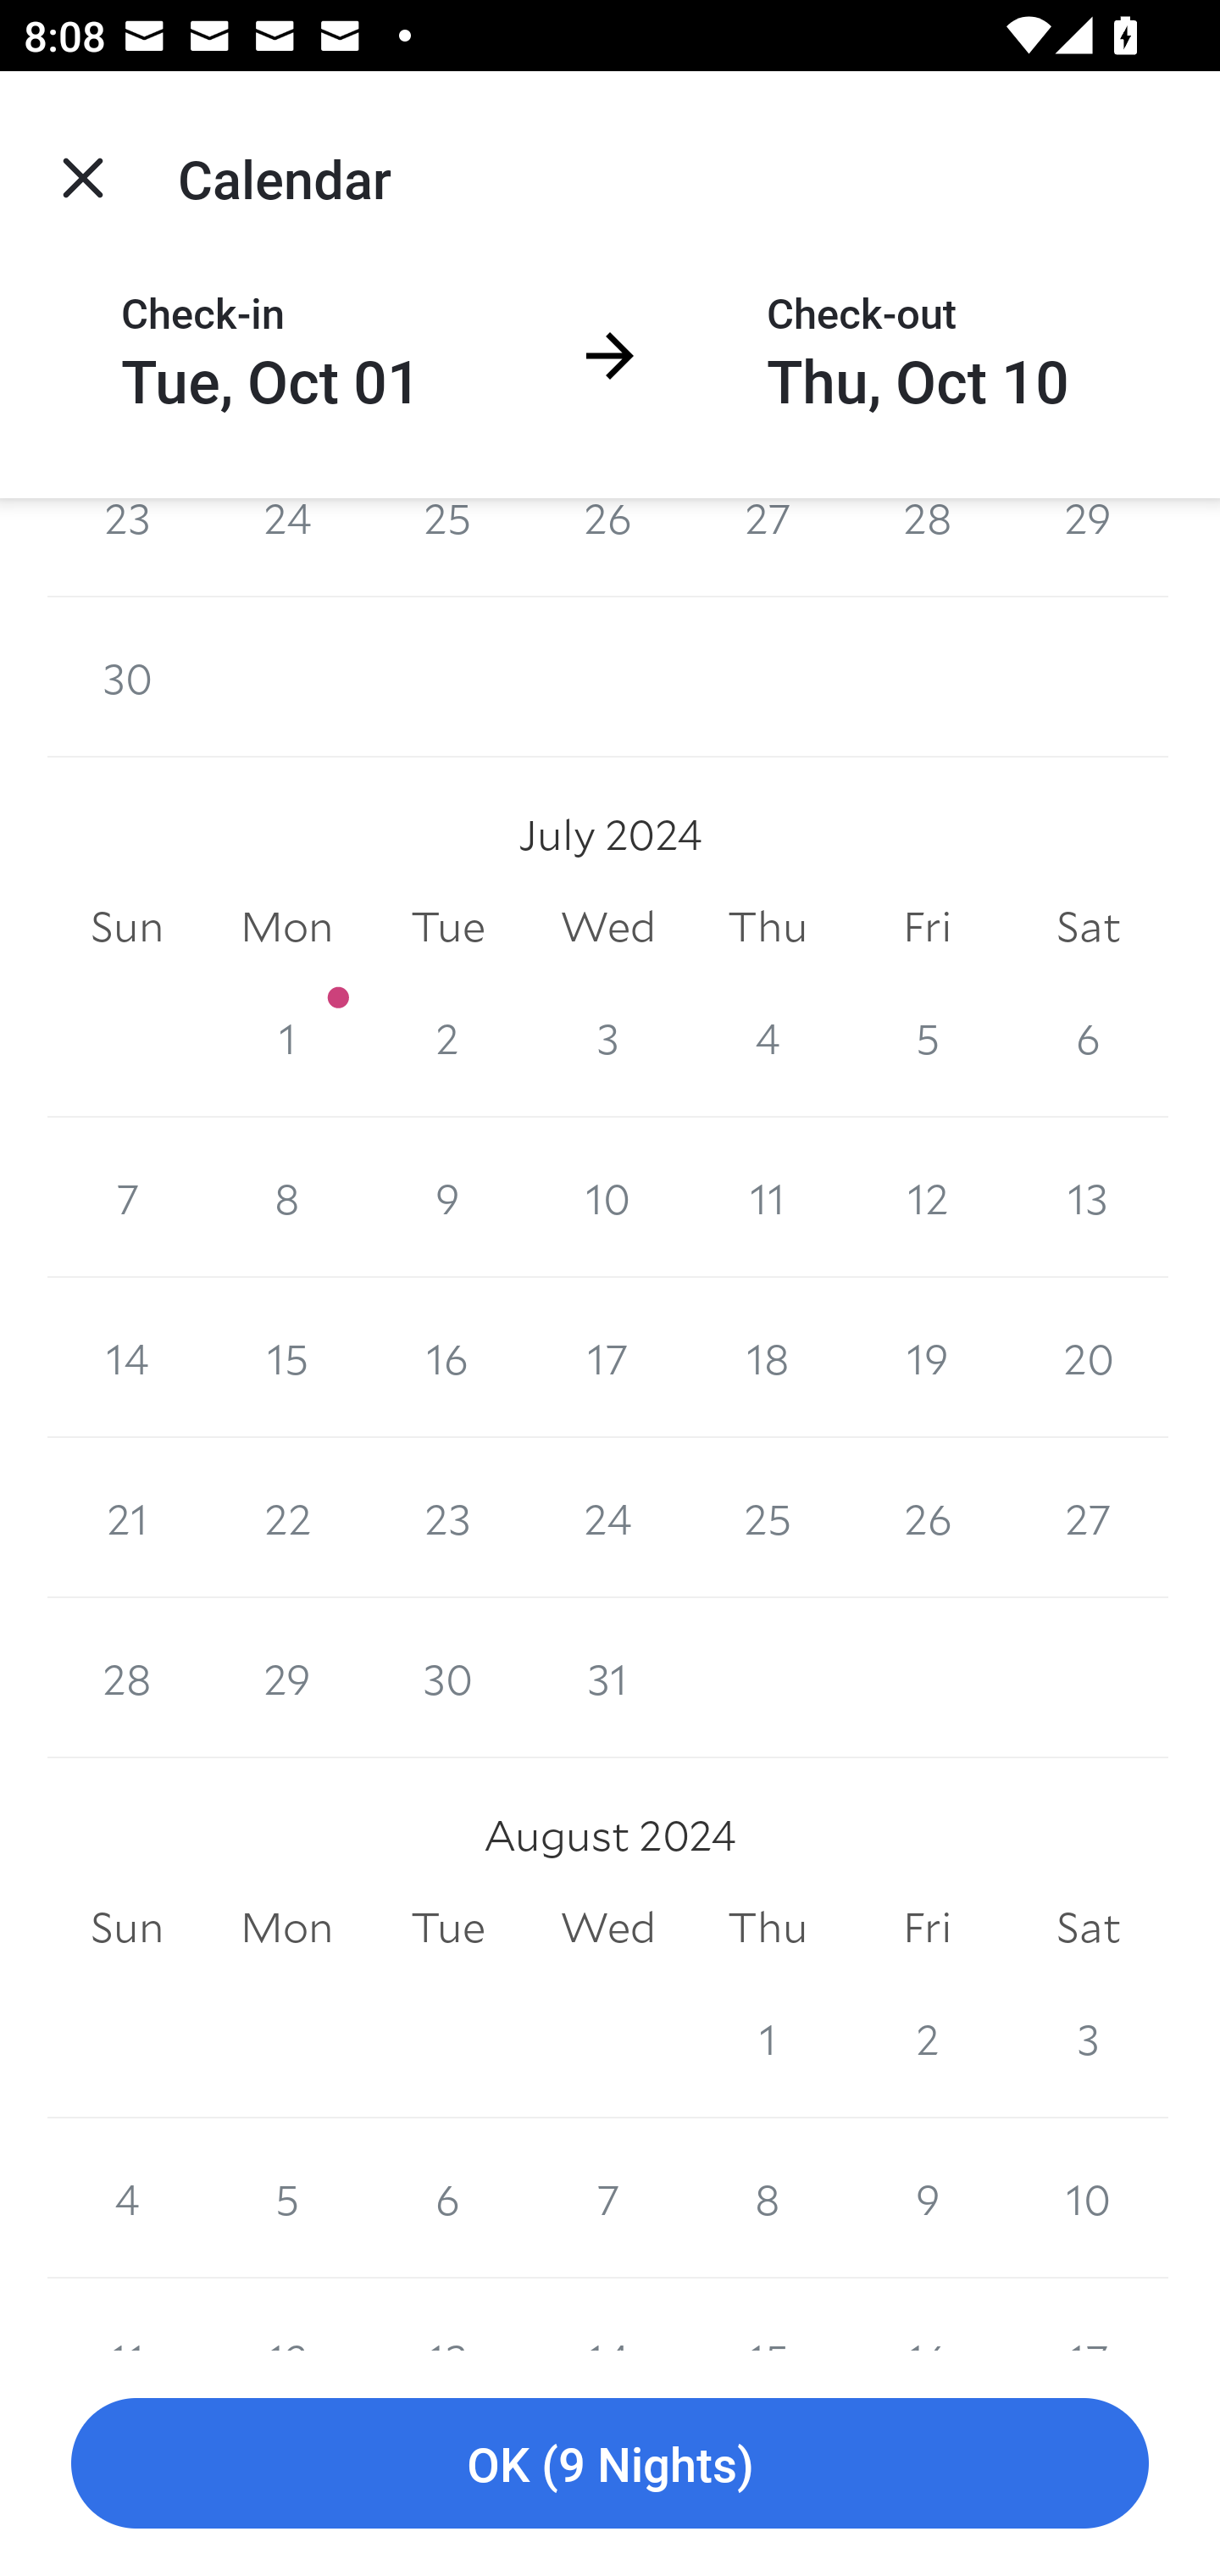 This screenshot has height=2576, width=1220. I want to click on 29 29 July 2024, so click(286, 1678).